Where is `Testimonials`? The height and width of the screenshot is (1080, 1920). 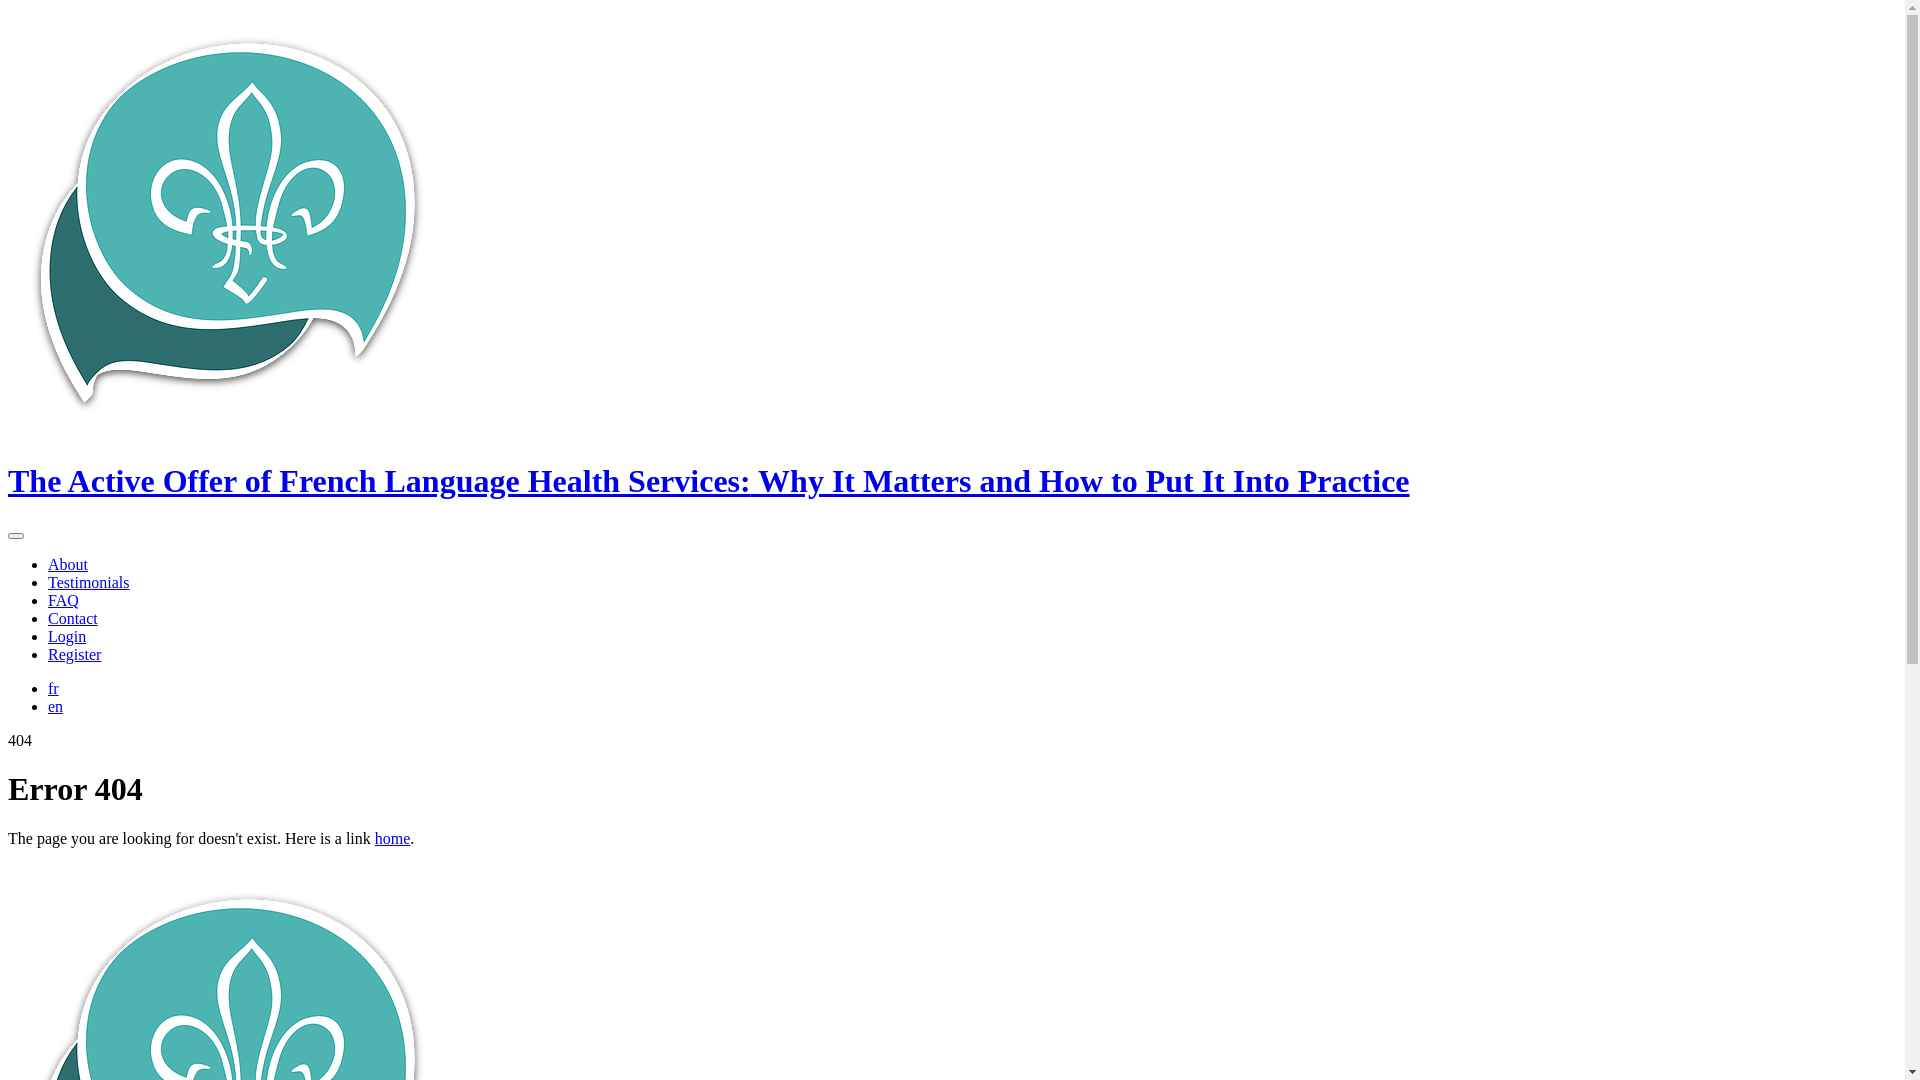 Testimonials is located at coordinates (89, 582).